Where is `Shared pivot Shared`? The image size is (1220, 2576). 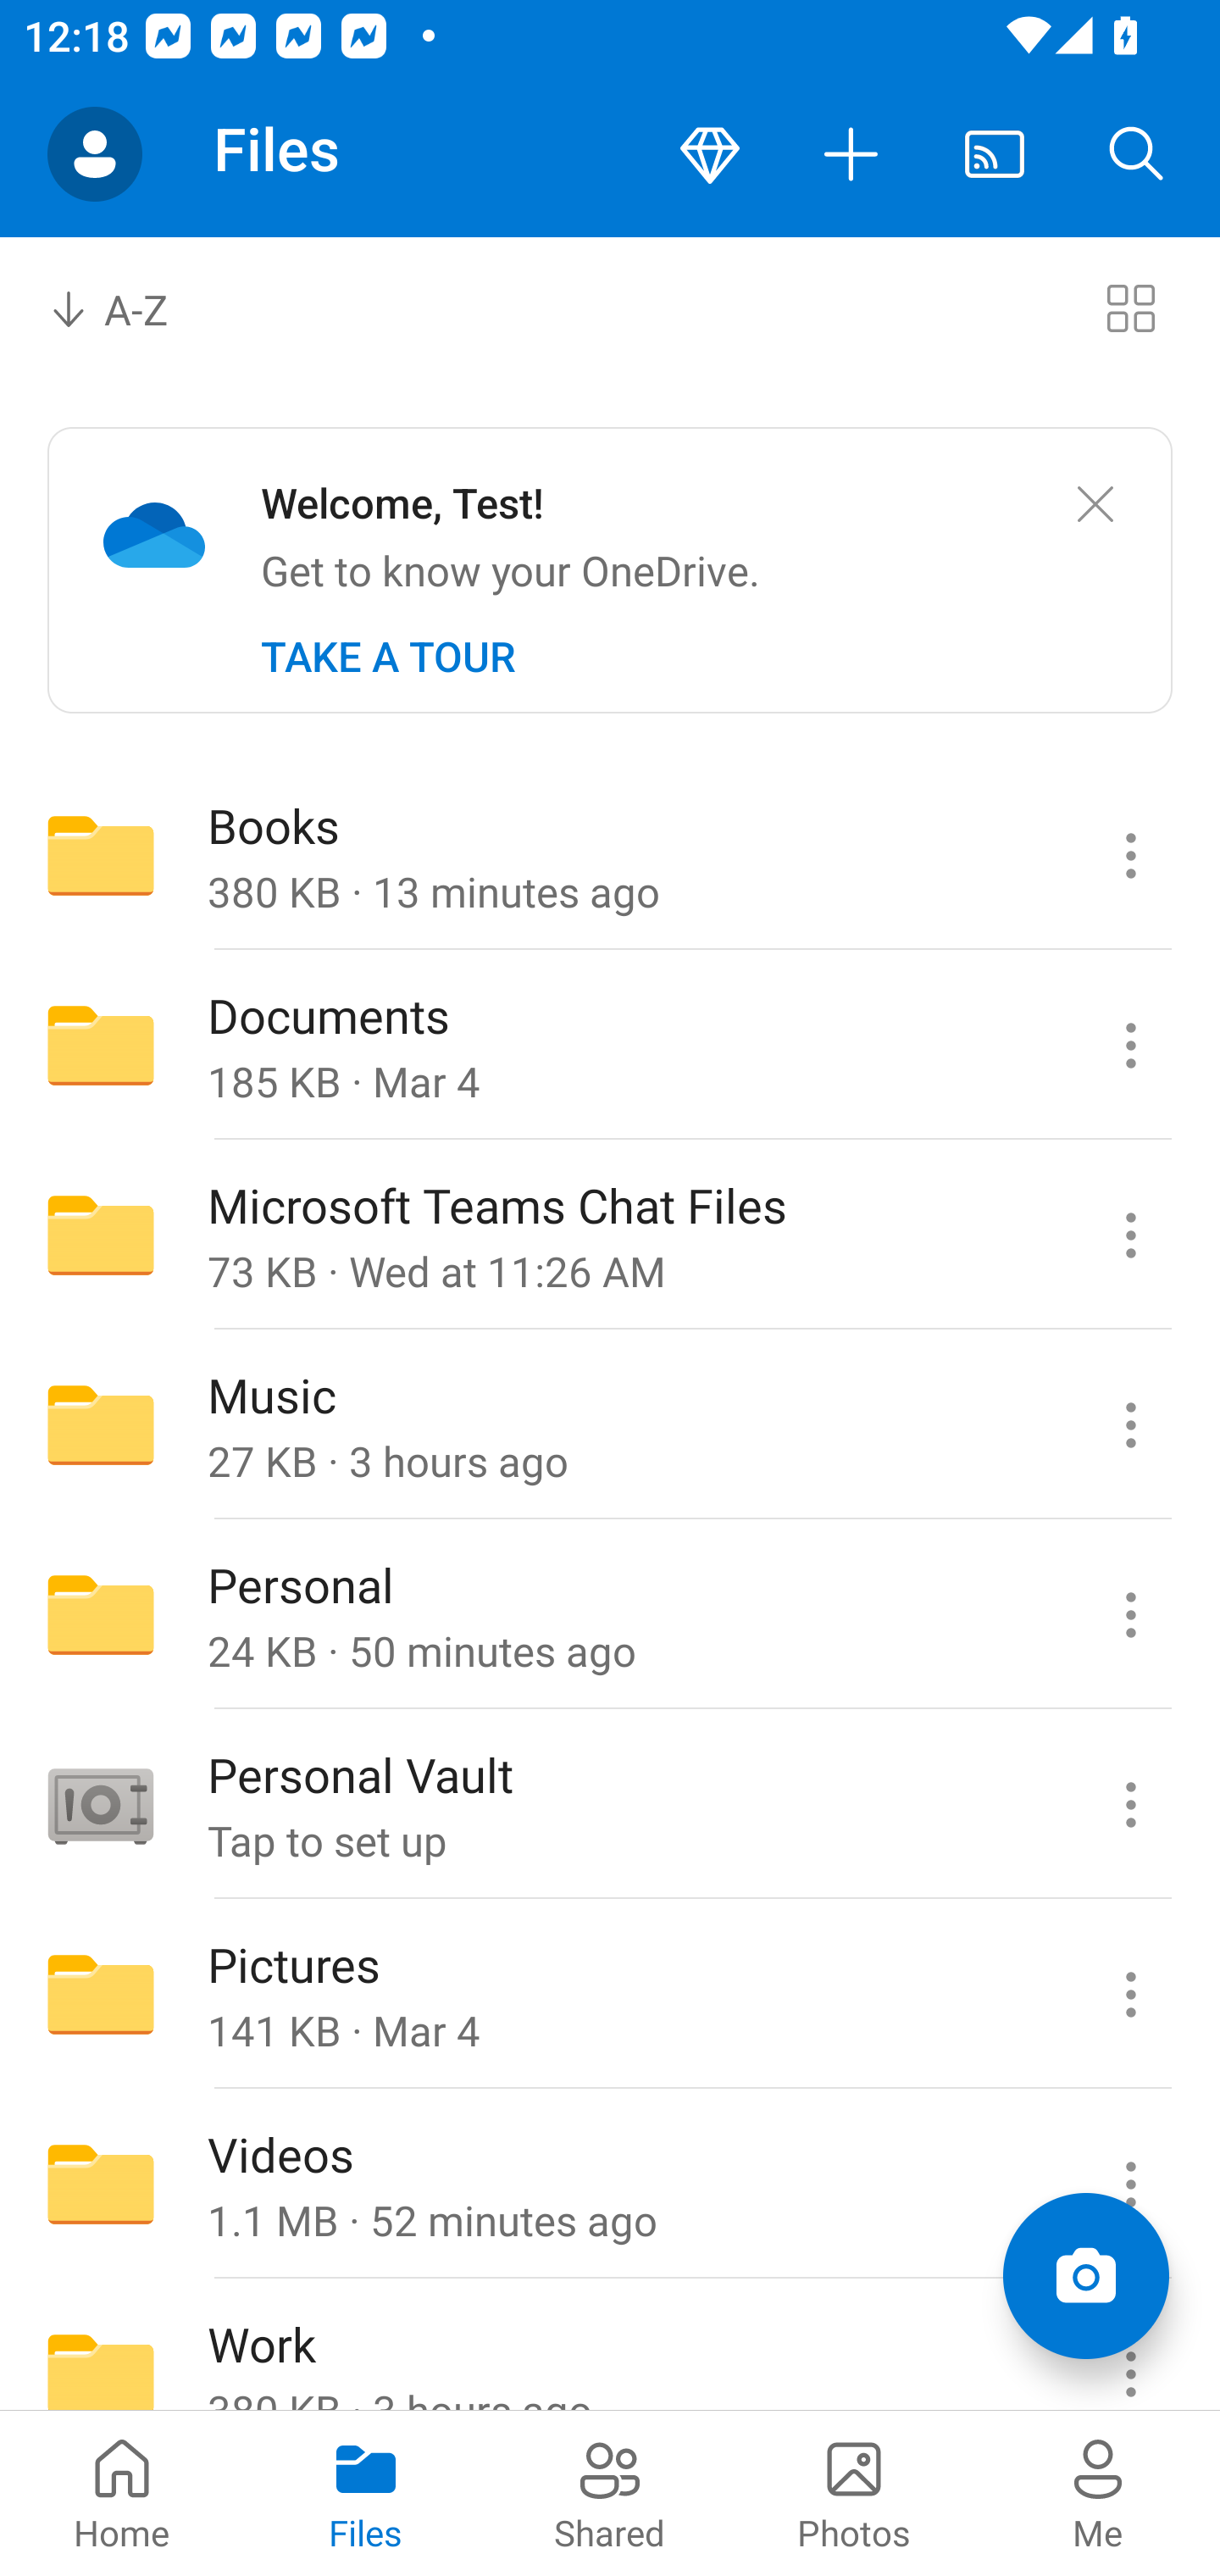 Shared pivot Shared is located at coordinates (610, 2493).